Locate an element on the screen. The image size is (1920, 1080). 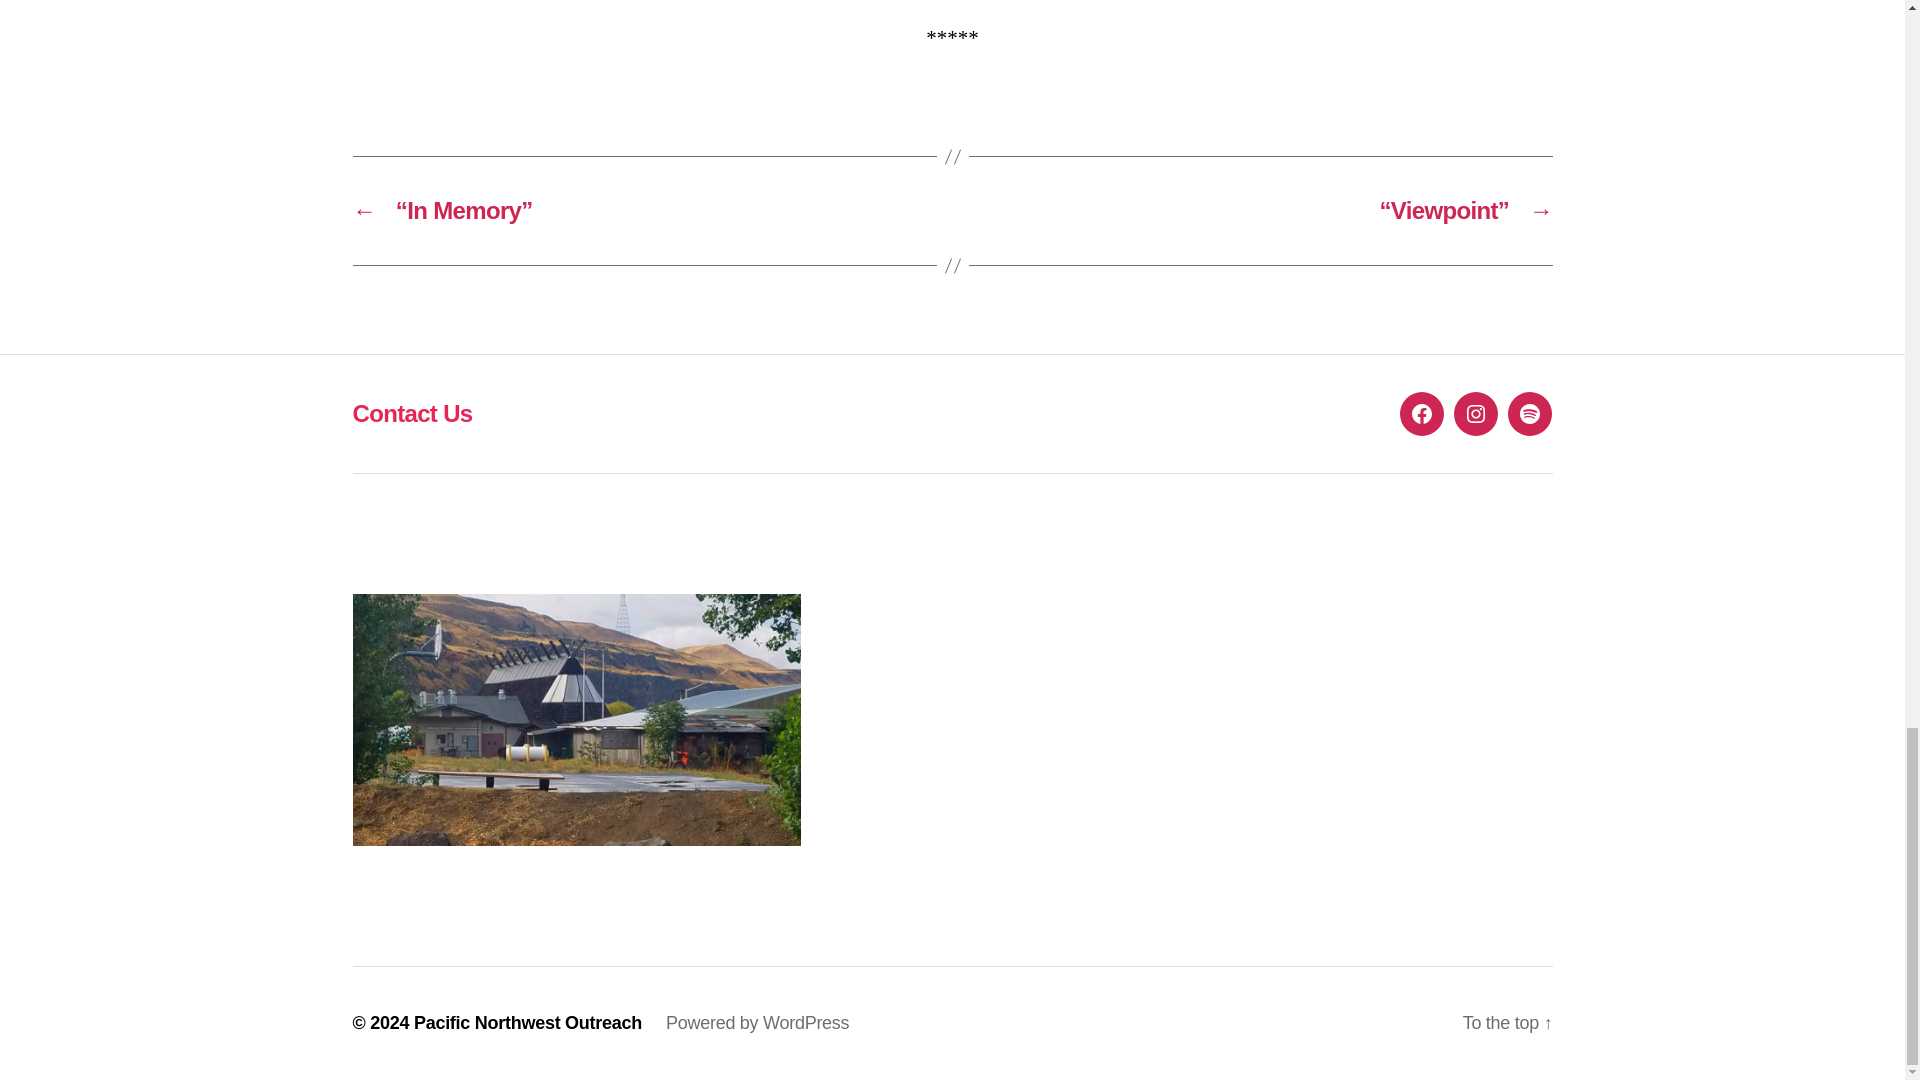
Facebook is located at coordinates (1421, 414).